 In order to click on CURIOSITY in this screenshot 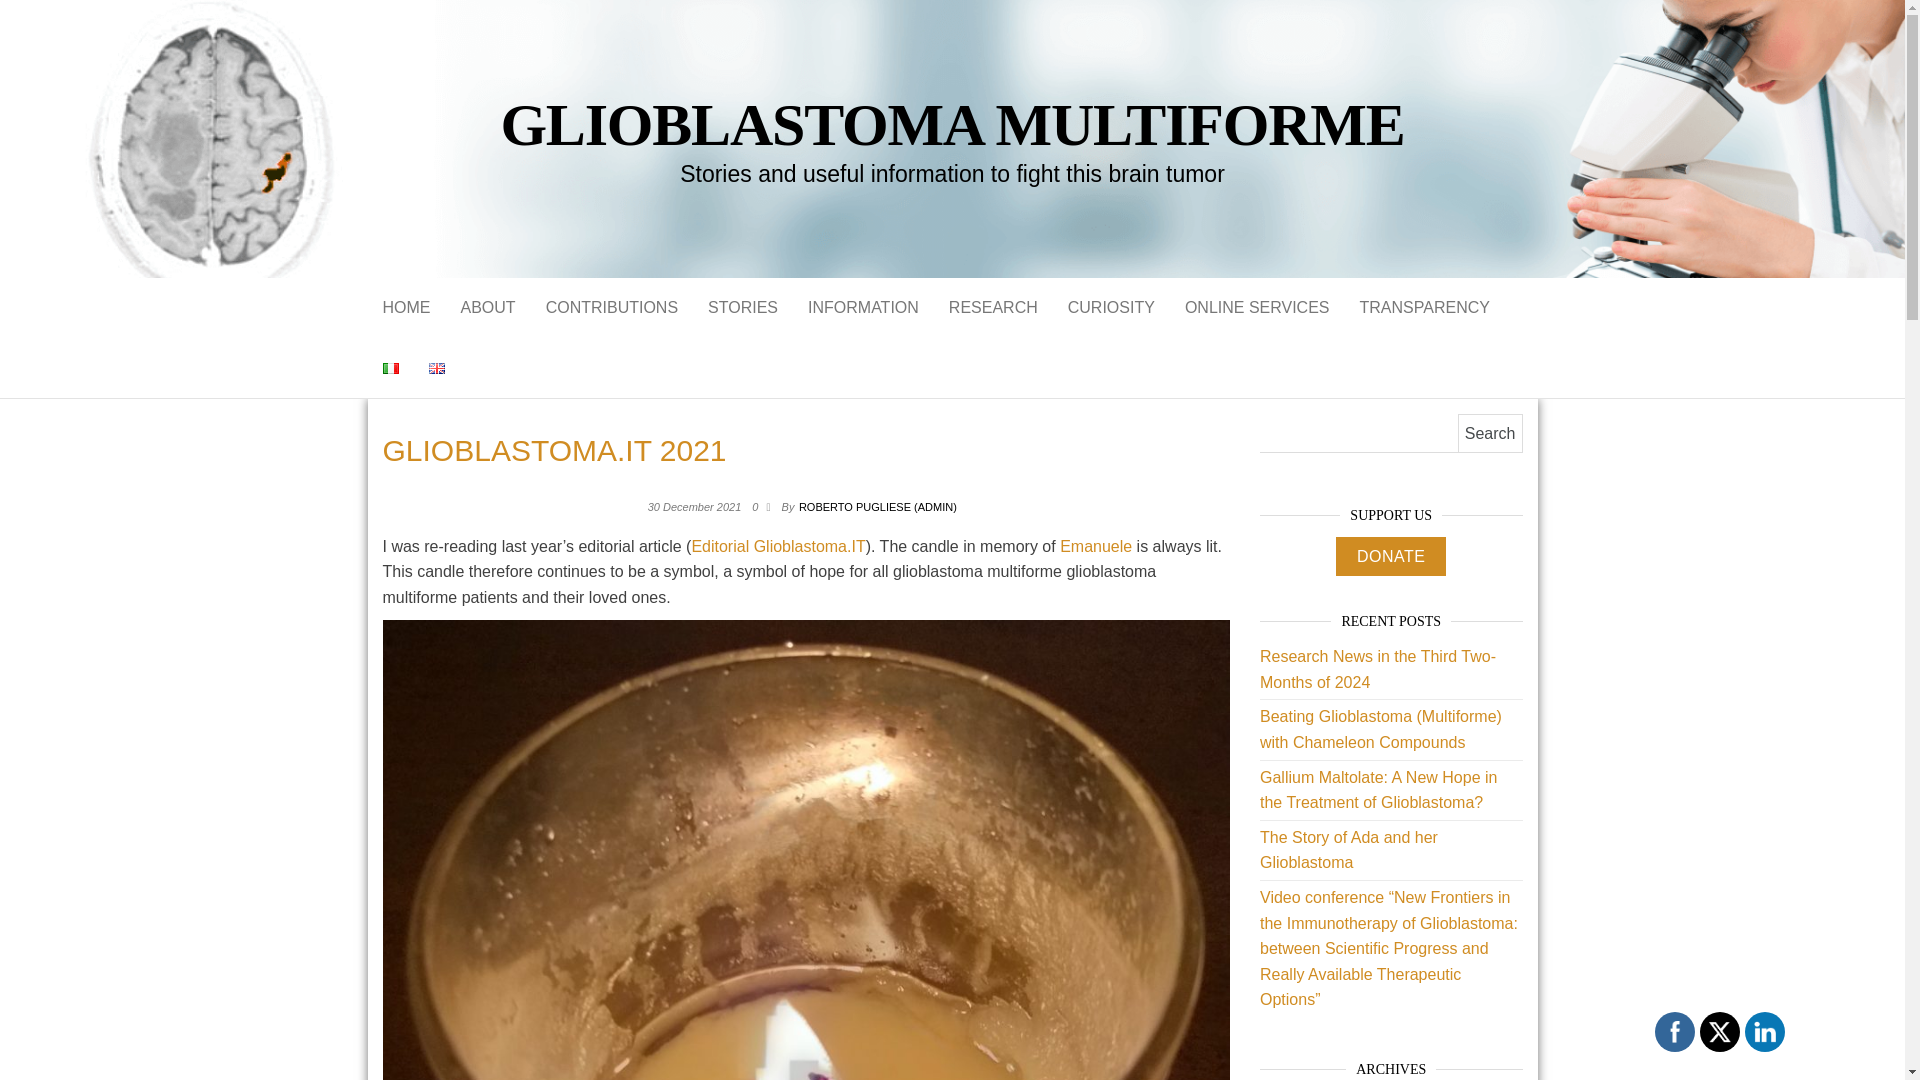, I will do `click(1110, 308)`.